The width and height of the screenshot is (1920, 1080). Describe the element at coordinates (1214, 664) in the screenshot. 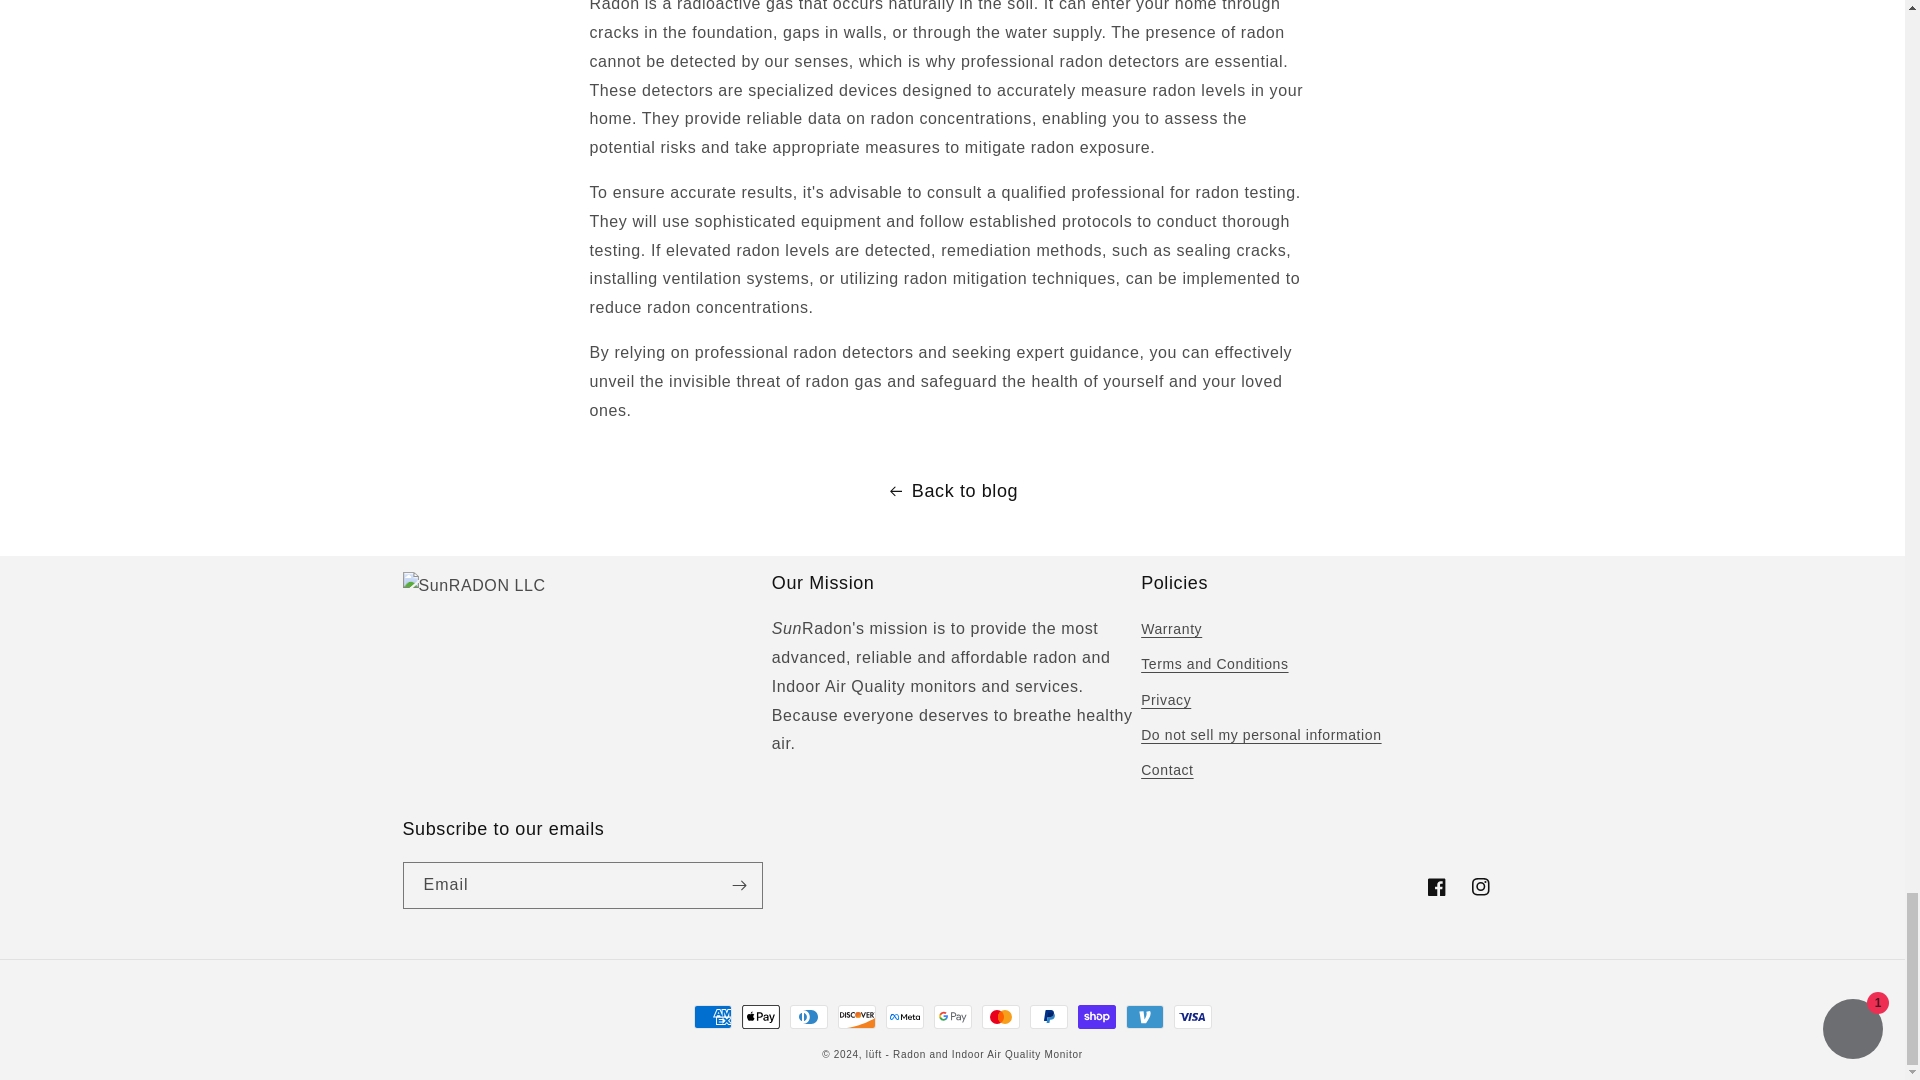

I see `Terms and Conditions` at that location.